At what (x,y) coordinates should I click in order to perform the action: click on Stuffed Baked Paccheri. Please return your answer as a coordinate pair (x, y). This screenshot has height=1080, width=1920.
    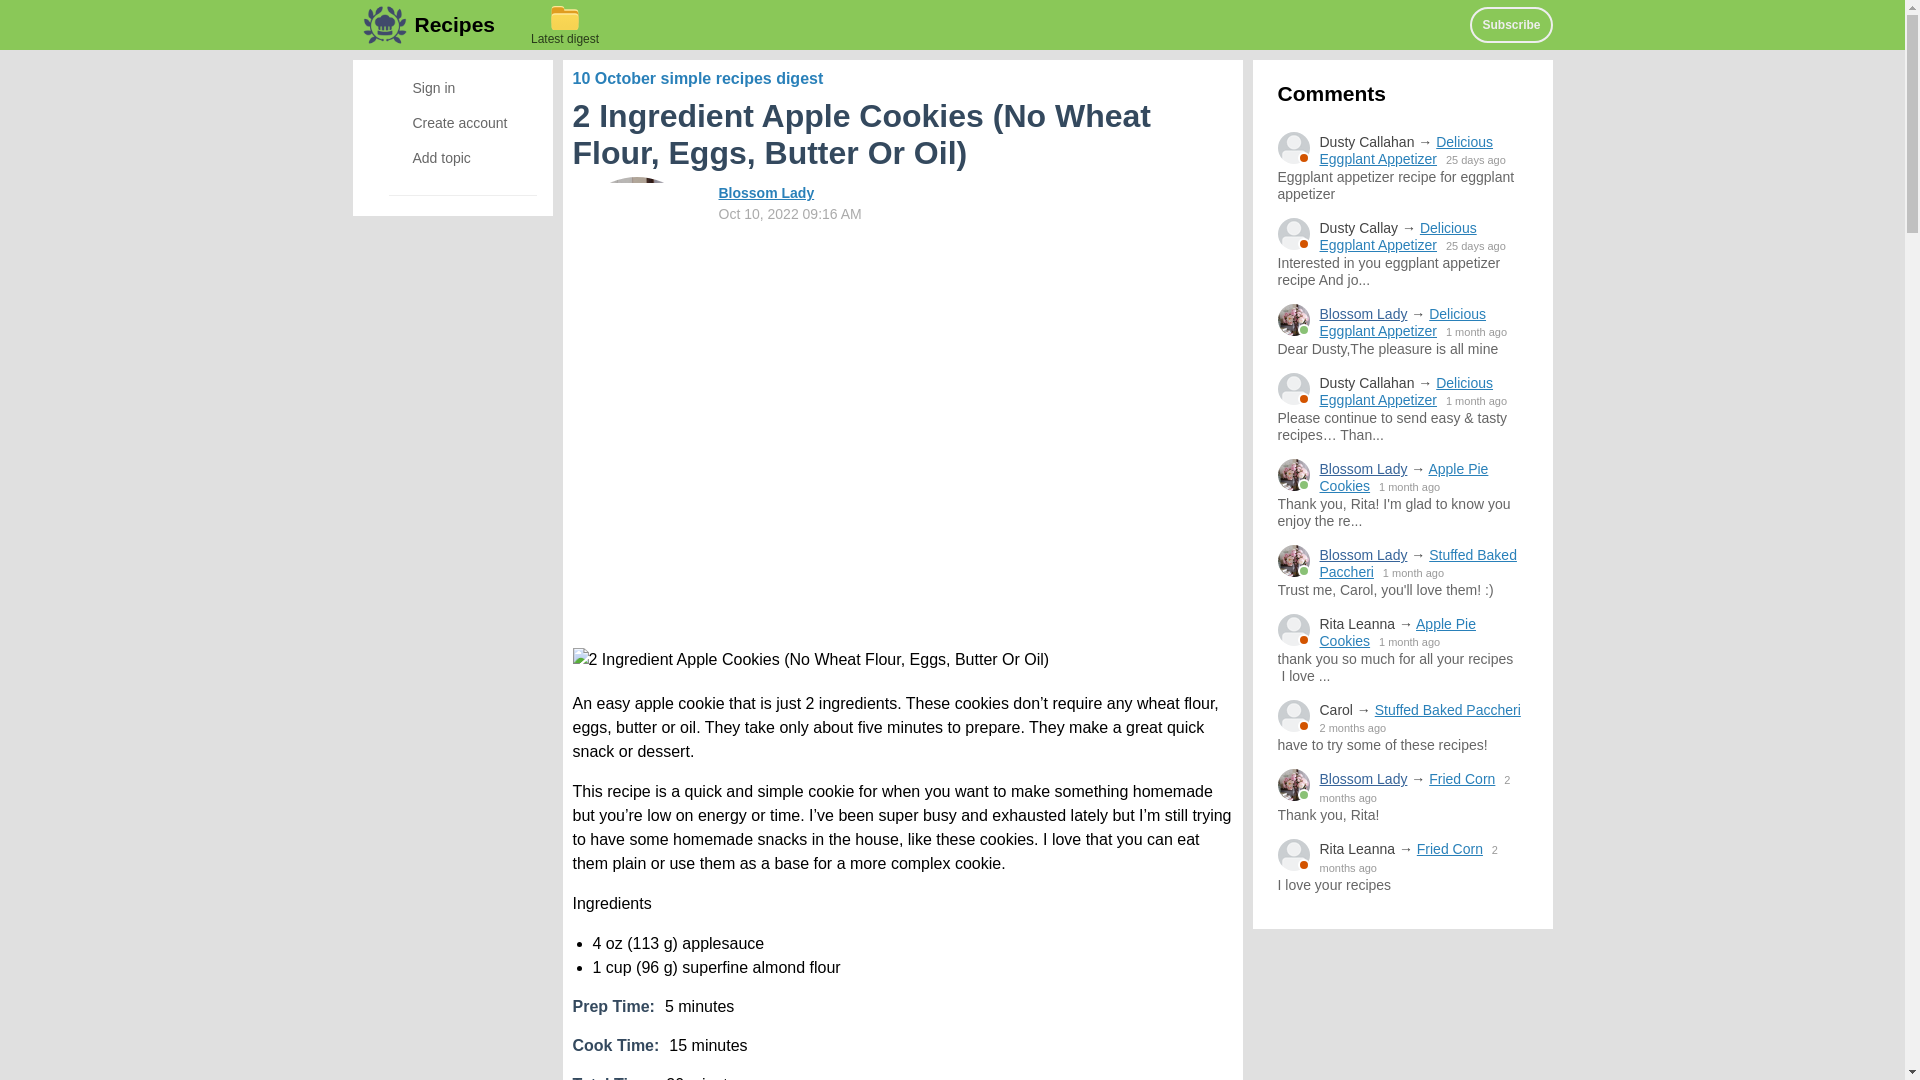
    Looking at the image, I should click on (1450, 710).